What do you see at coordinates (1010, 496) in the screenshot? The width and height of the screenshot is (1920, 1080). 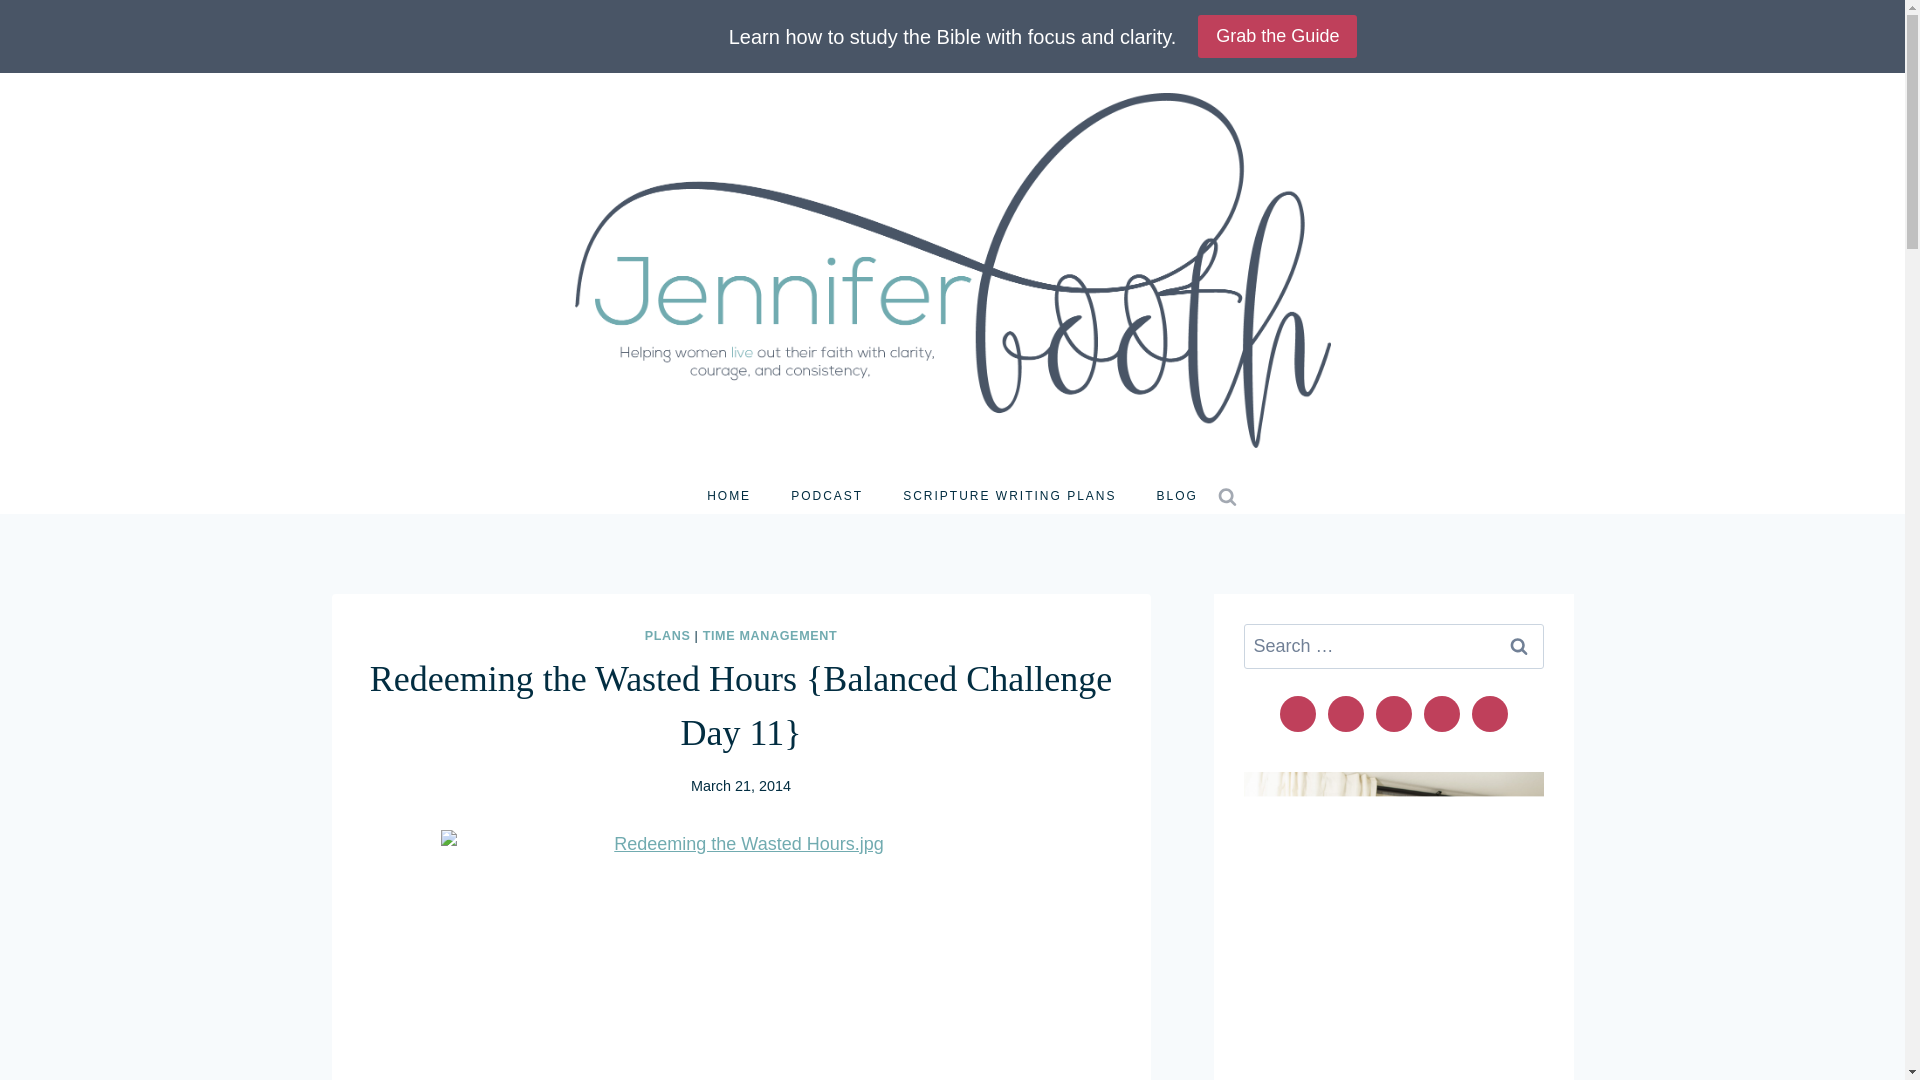 I see `SCRIPTURE WRITING PLANS` at bounding box center [1010, 496].